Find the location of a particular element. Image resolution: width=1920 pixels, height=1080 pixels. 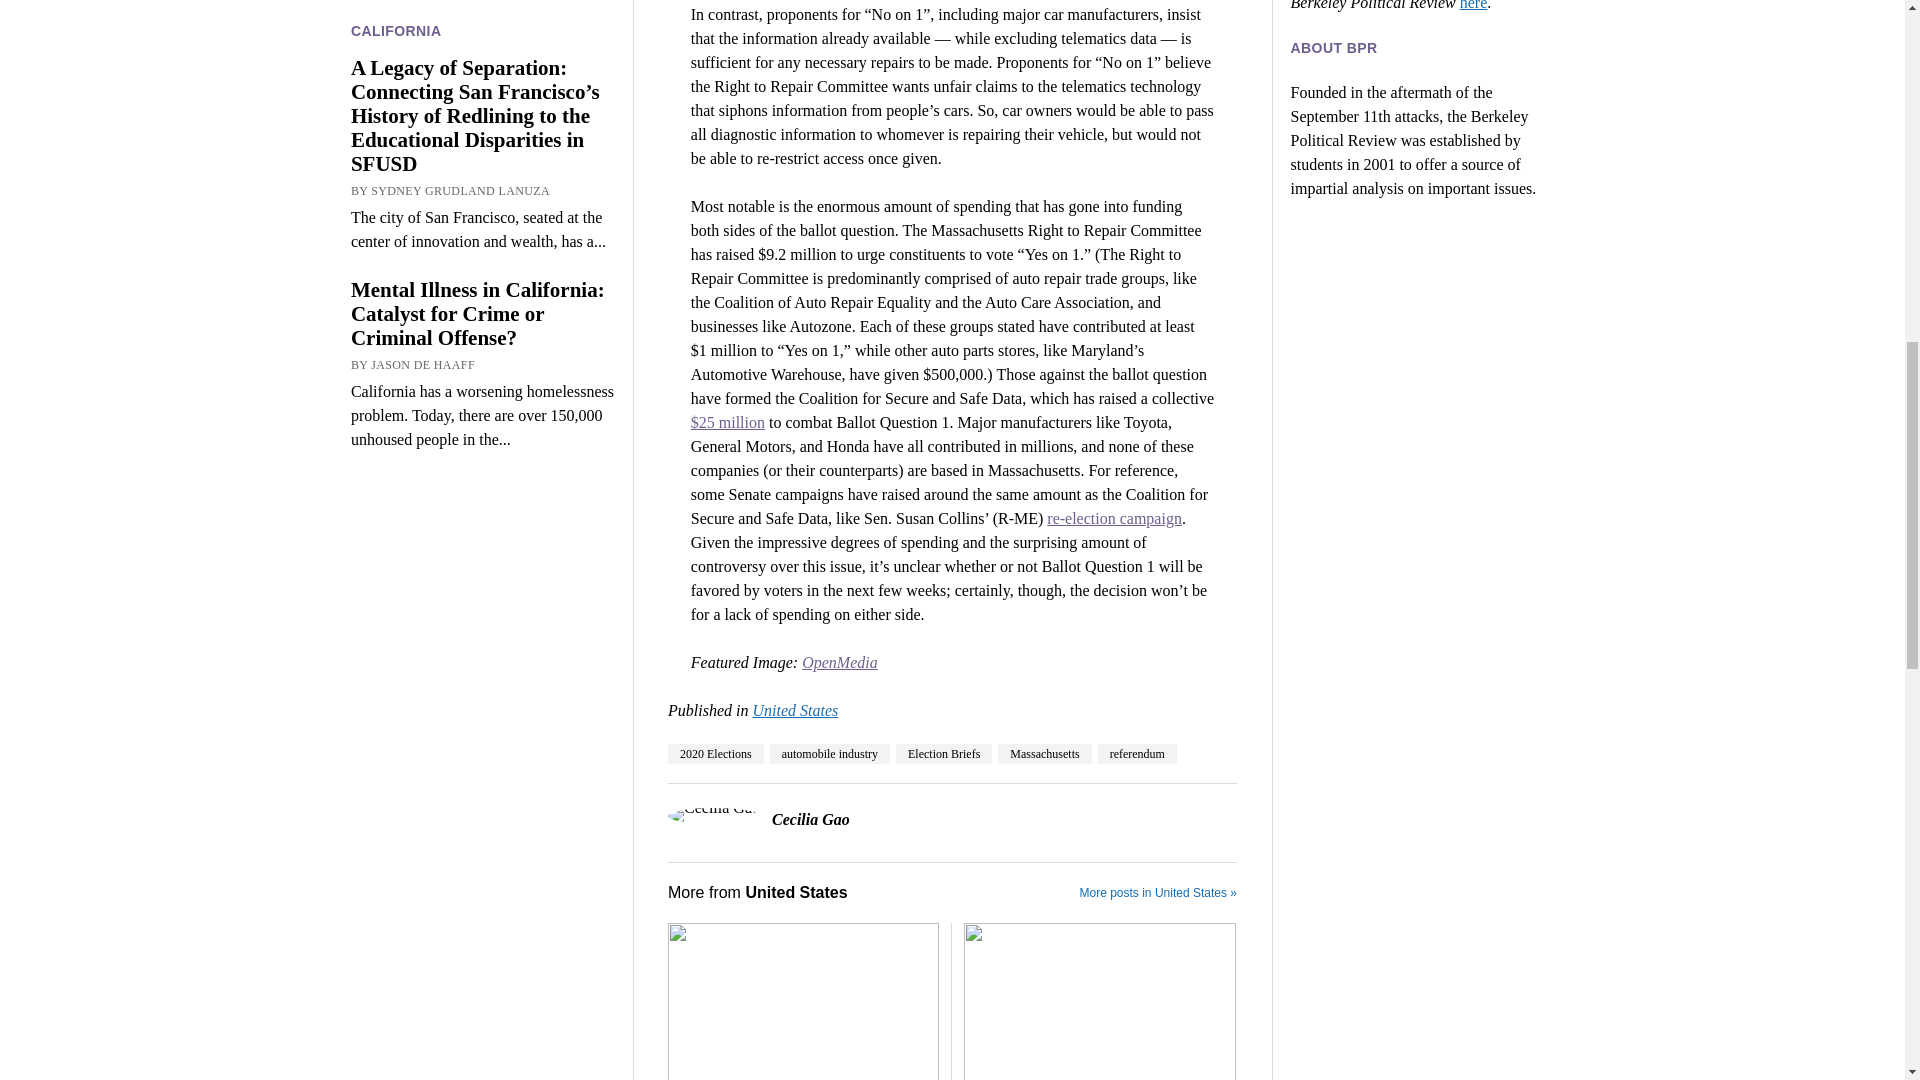

View all posts tagged 2020 Elections is located at coordinates (716, 754).